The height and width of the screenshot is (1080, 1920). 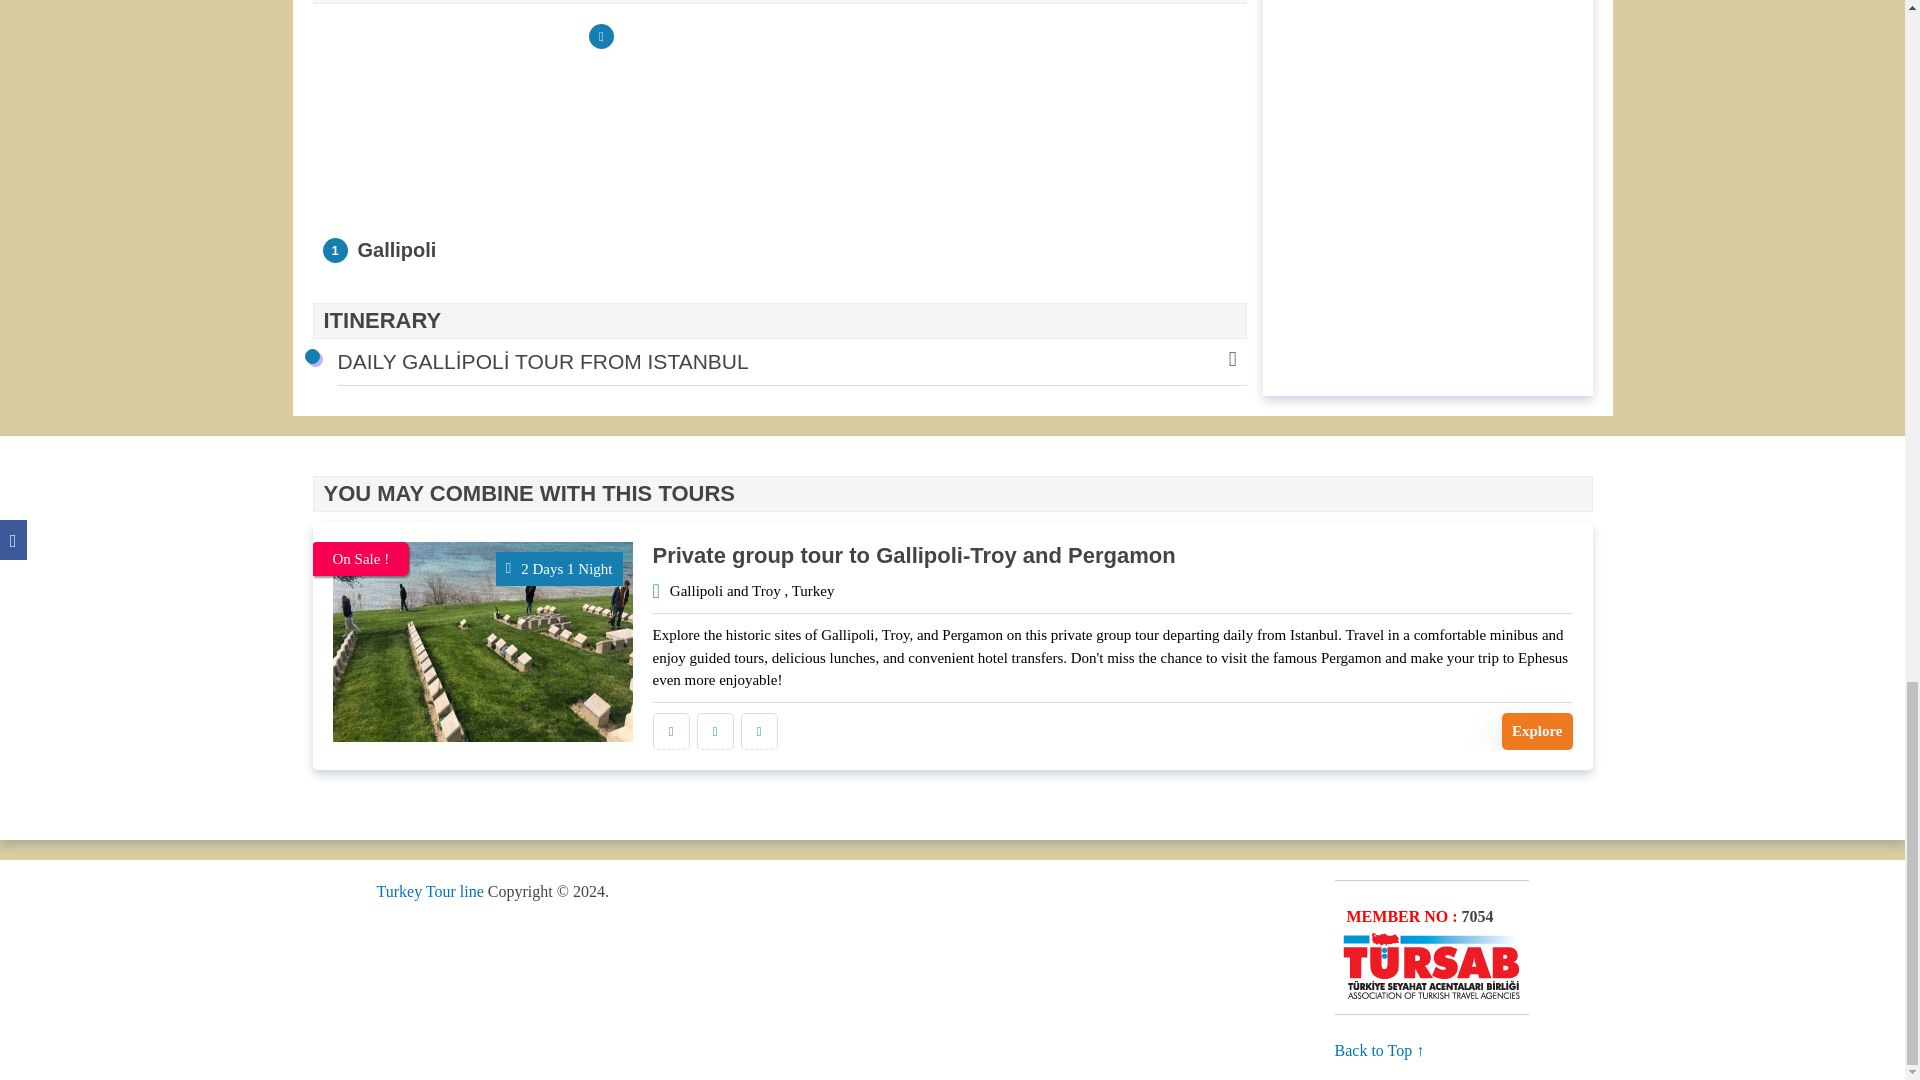 What do you see at coordinates (670, 730) in the screenshot?
I see `3 Star Hotel` at bounding box center [670, 730].